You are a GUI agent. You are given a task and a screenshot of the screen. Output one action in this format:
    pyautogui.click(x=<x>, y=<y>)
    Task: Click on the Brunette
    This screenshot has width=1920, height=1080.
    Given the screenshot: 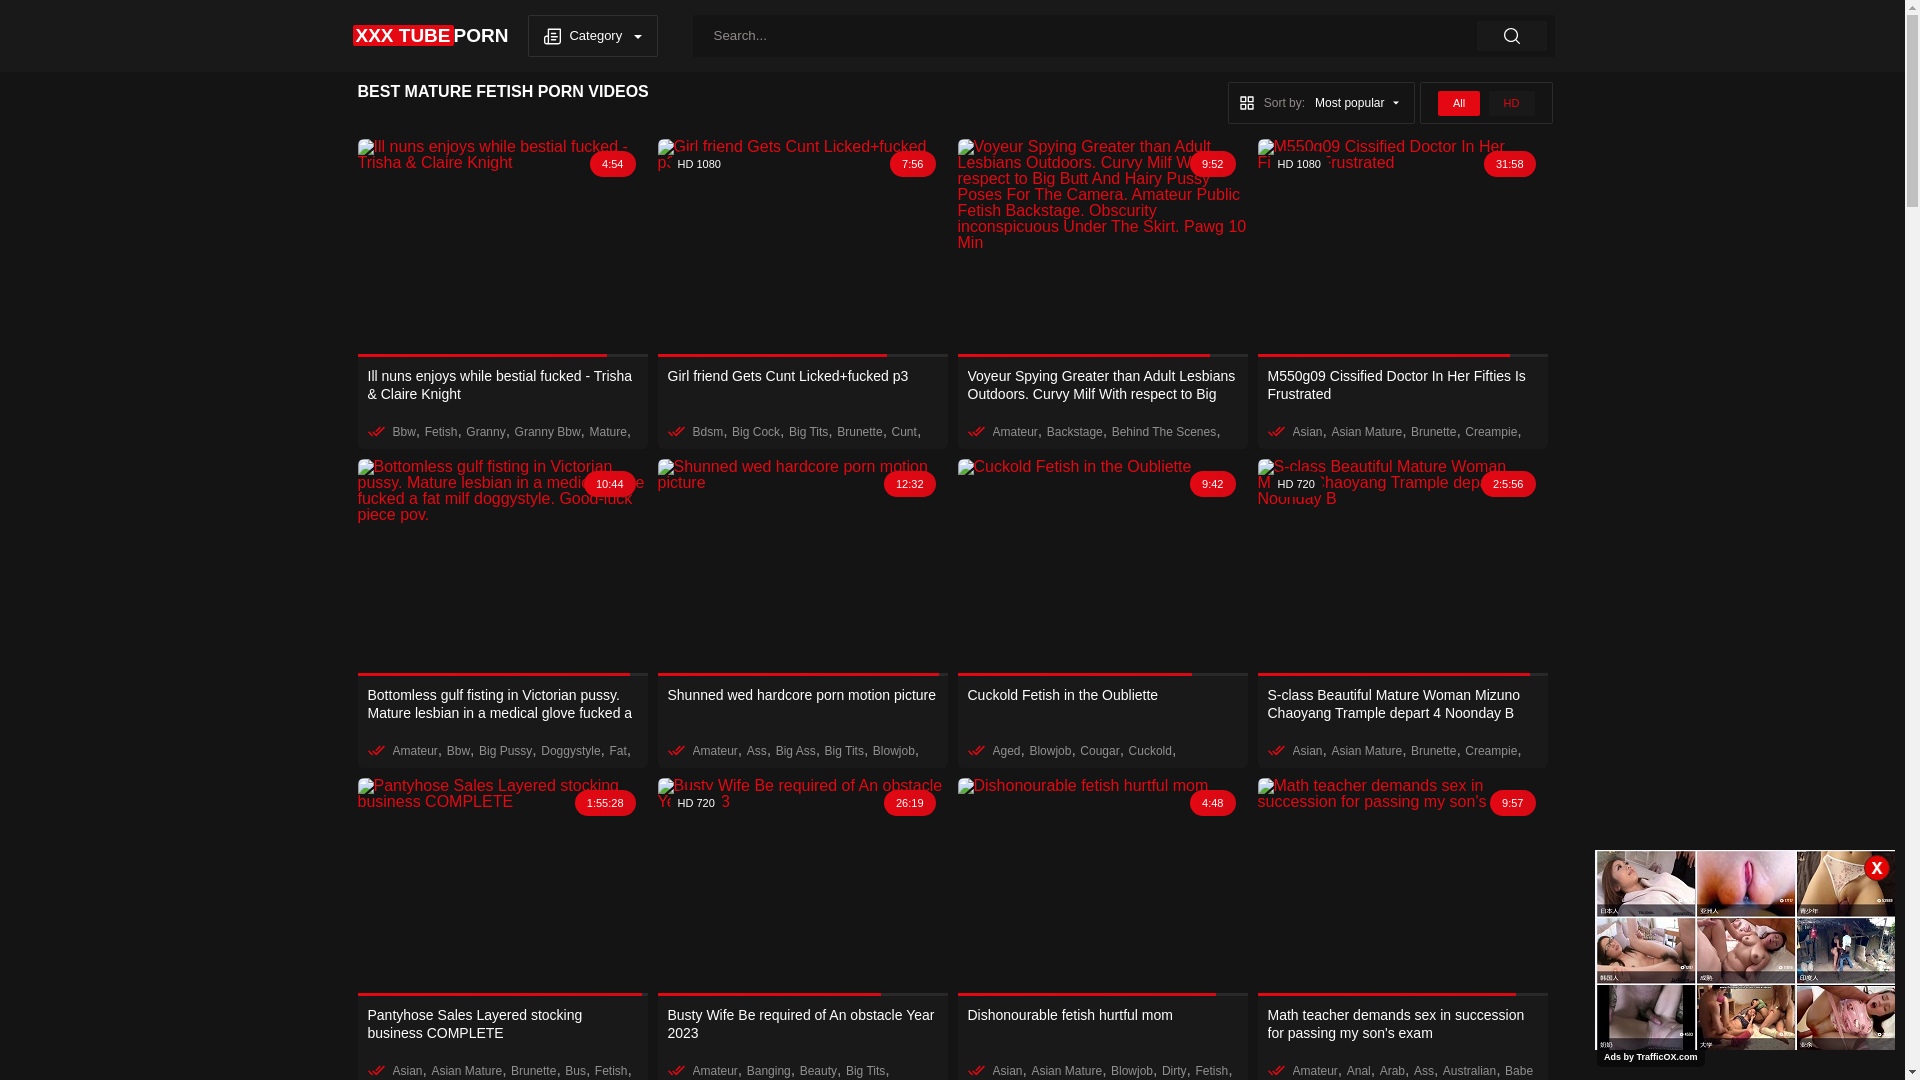 What is the action you would take?
    pyautogui.click(x=860, y=431)
    